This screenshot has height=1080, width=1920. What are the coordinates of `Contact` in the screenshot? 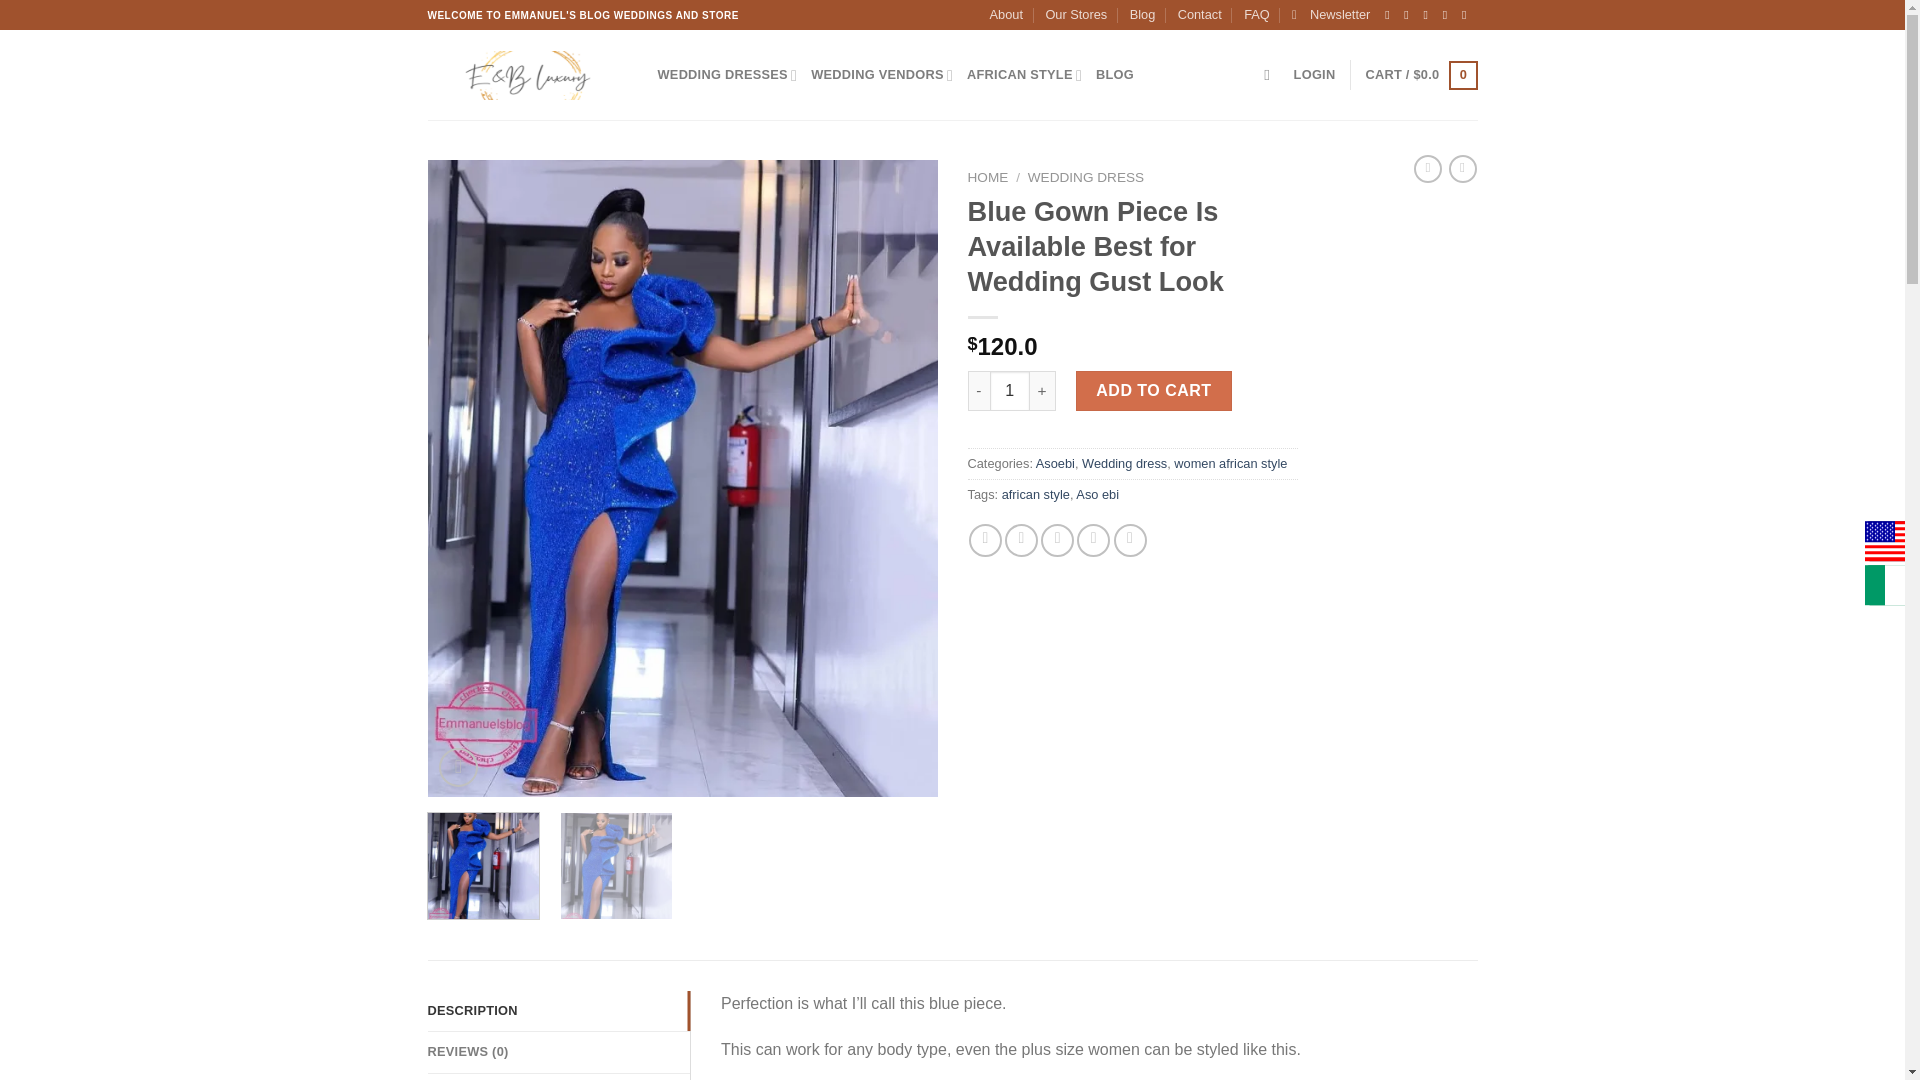 It's located at (1200, 15).